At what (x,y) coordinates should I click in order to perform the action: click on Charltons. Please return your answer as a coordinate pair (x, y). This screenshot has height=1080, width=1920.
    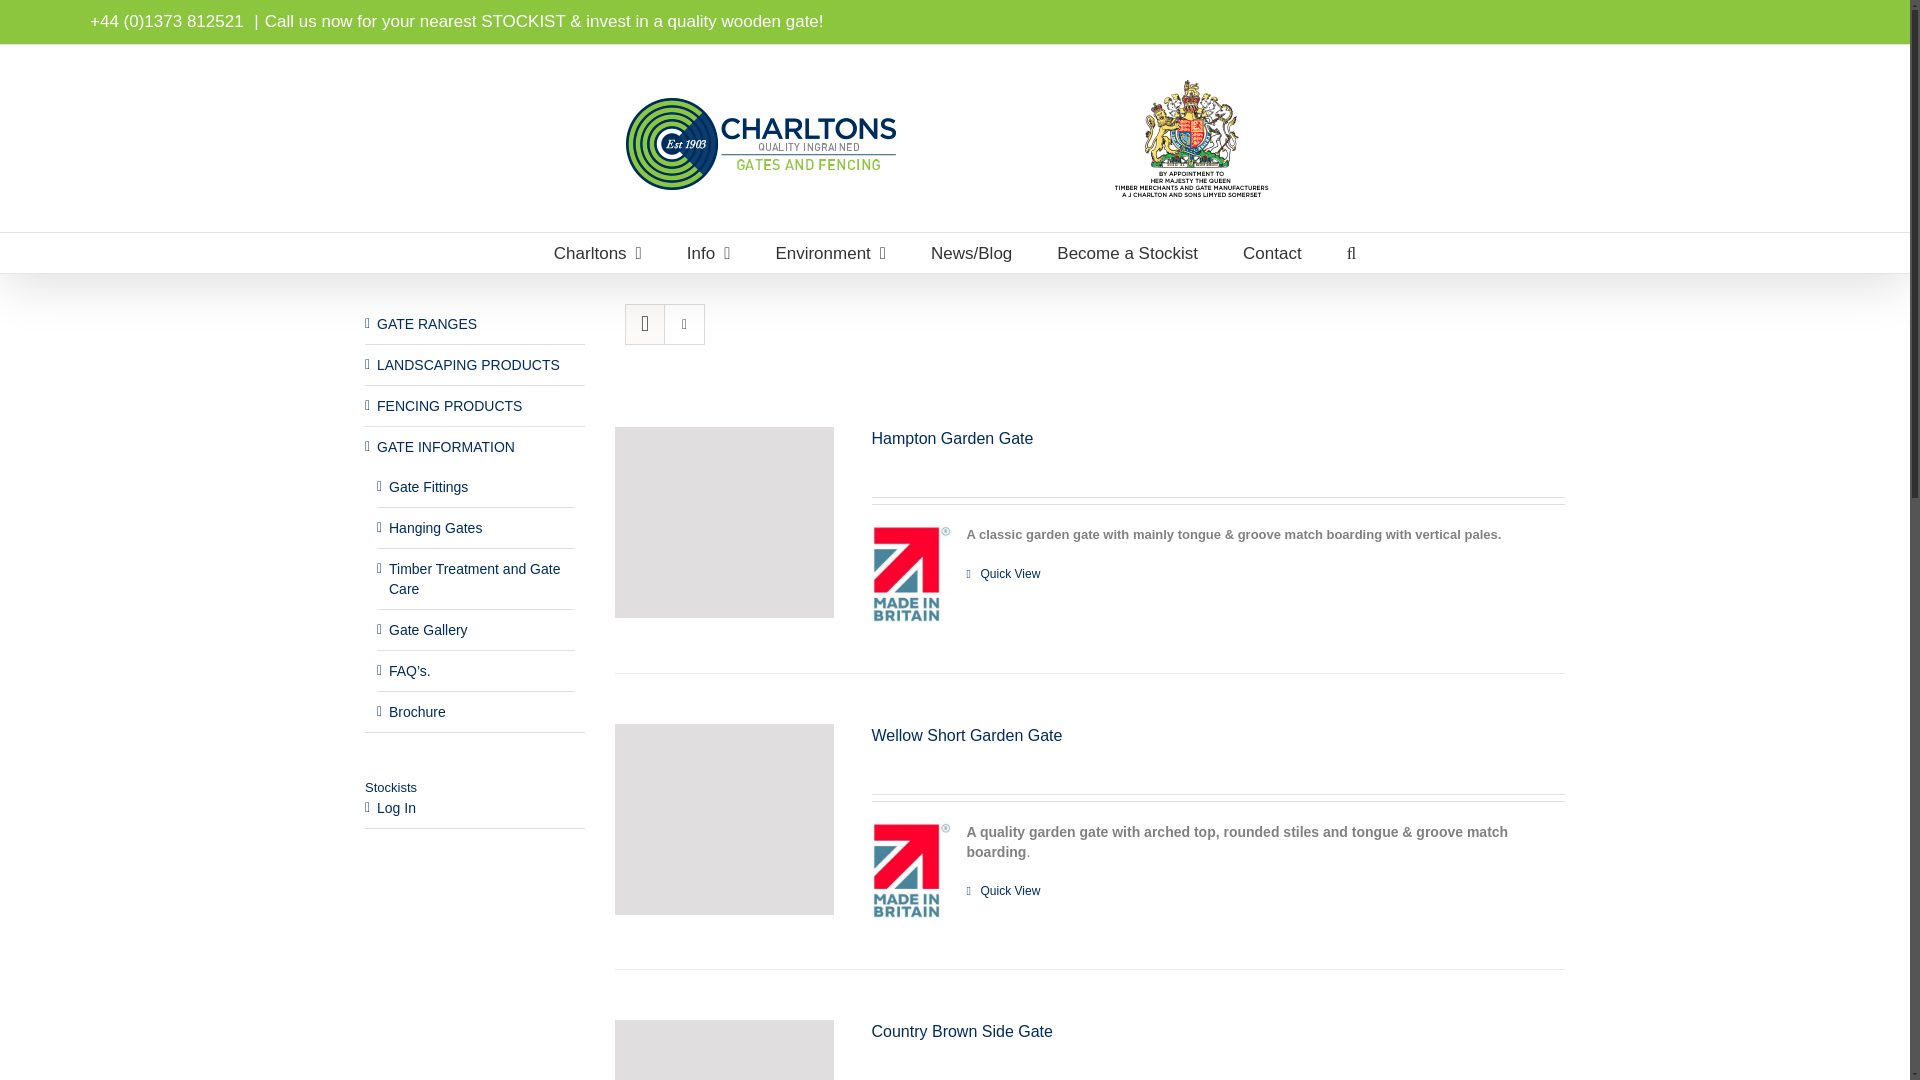
    Looking at the image, I should click on (598, 253).